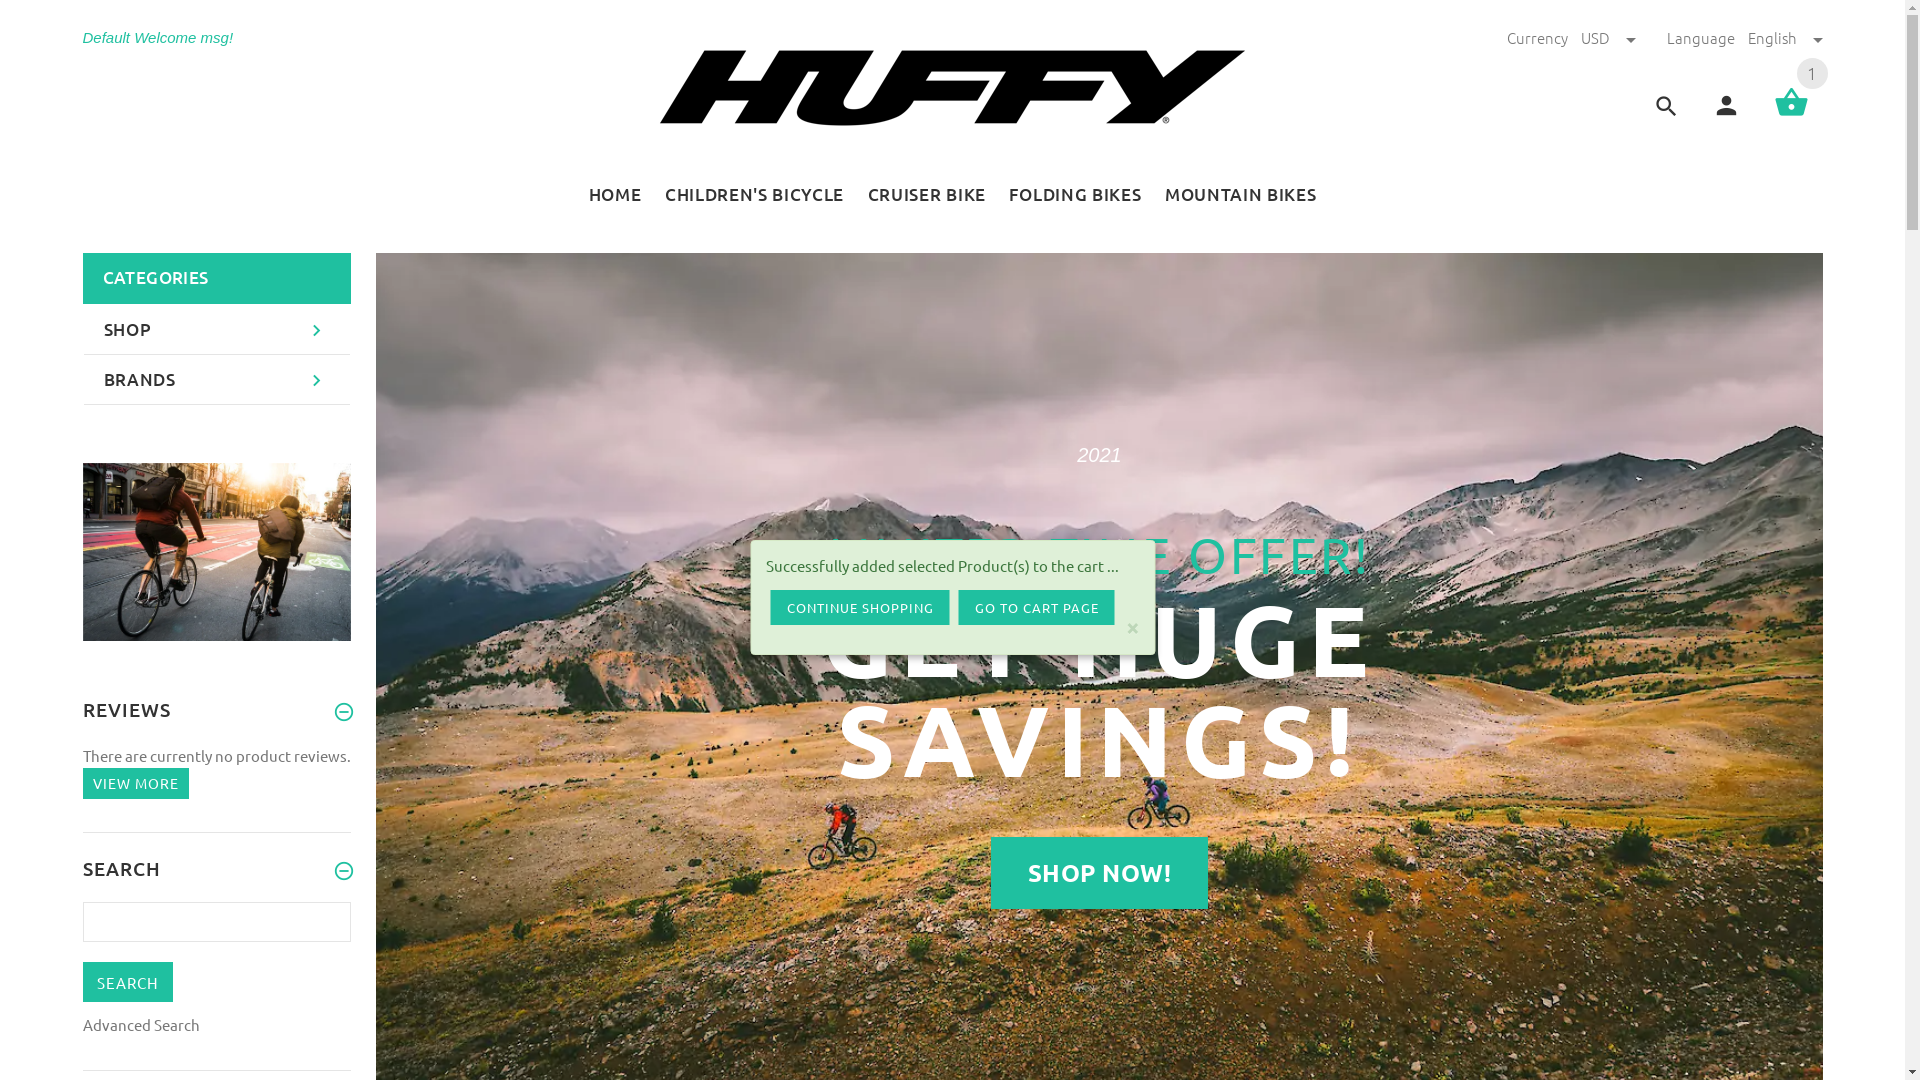 The height and width of the screenshot is (1080, 1920). Describe the element at coordinates (127, 982) in the screenshot. I see `Search` at that location.